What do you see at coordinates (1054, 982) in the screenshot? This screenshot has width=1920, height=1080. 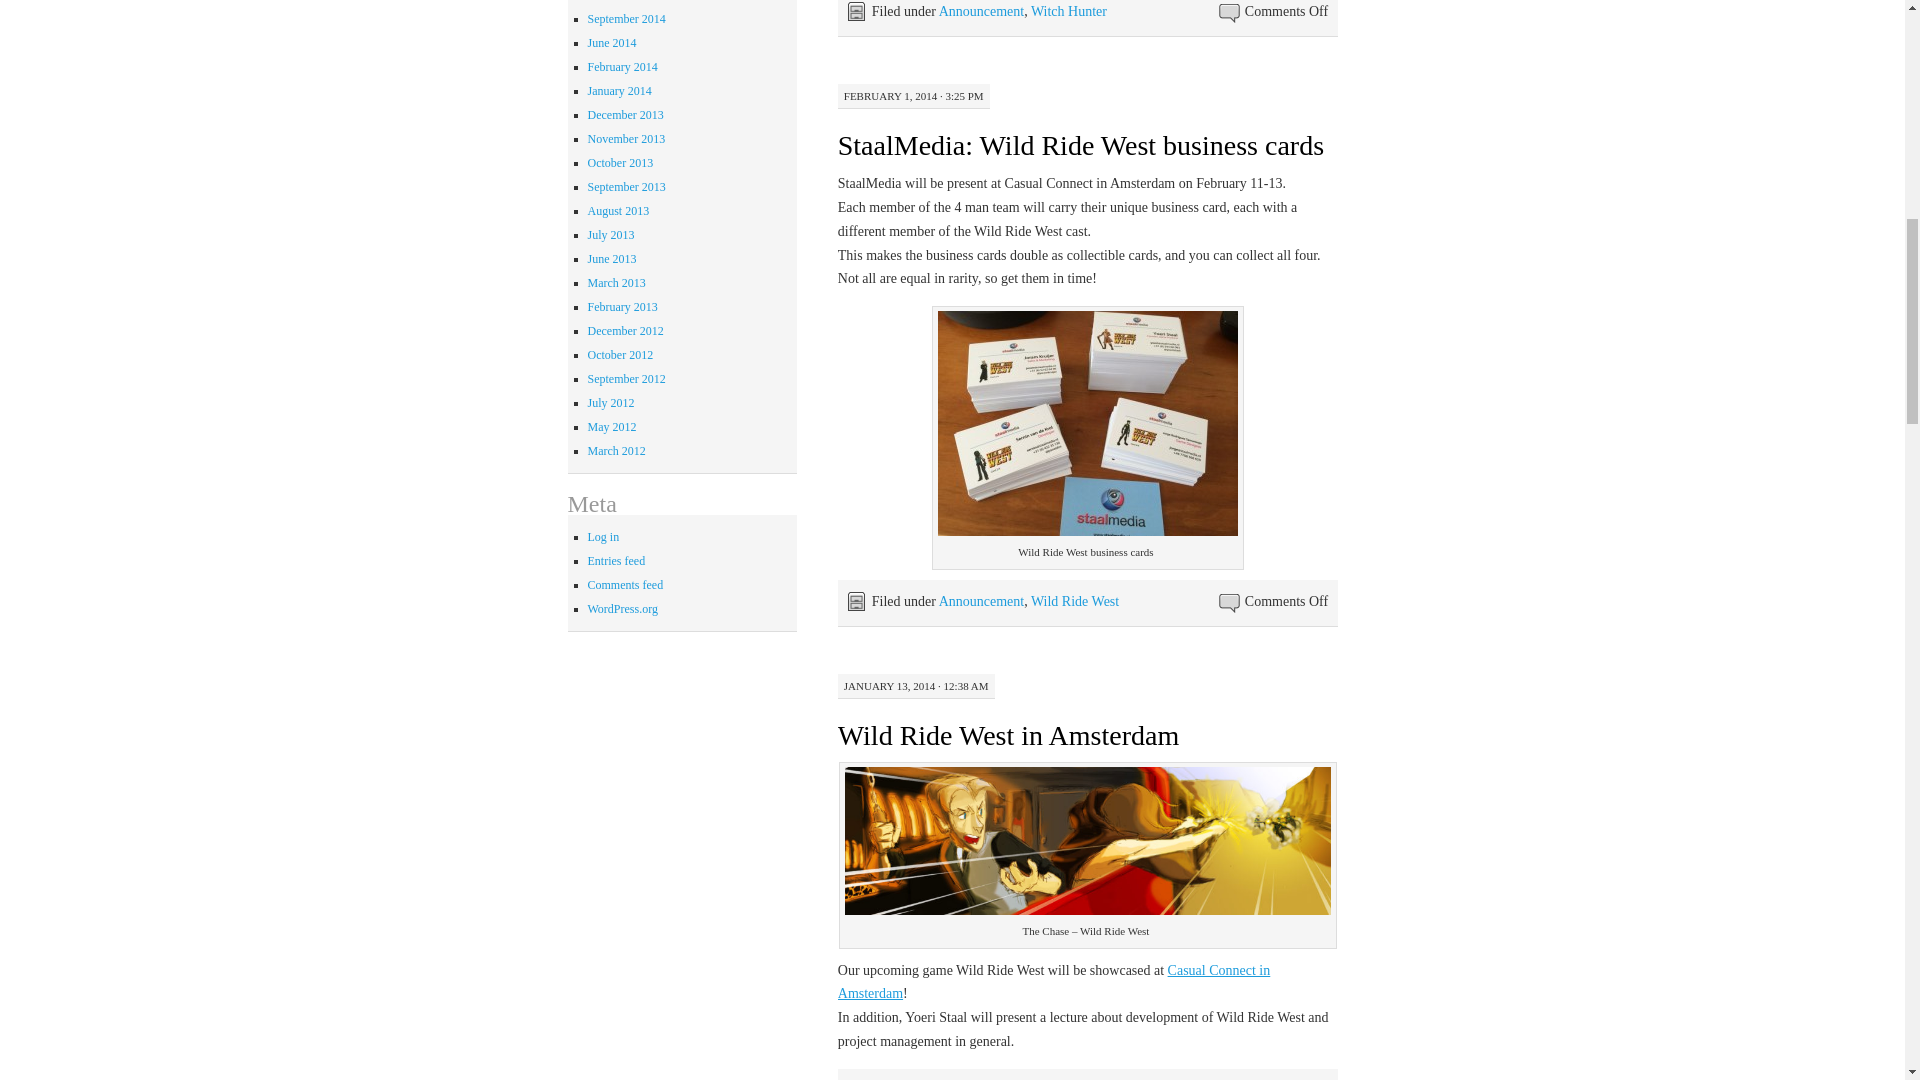 I see `Casual Connect in Amsterdam` at bounding box center [1054, 982].